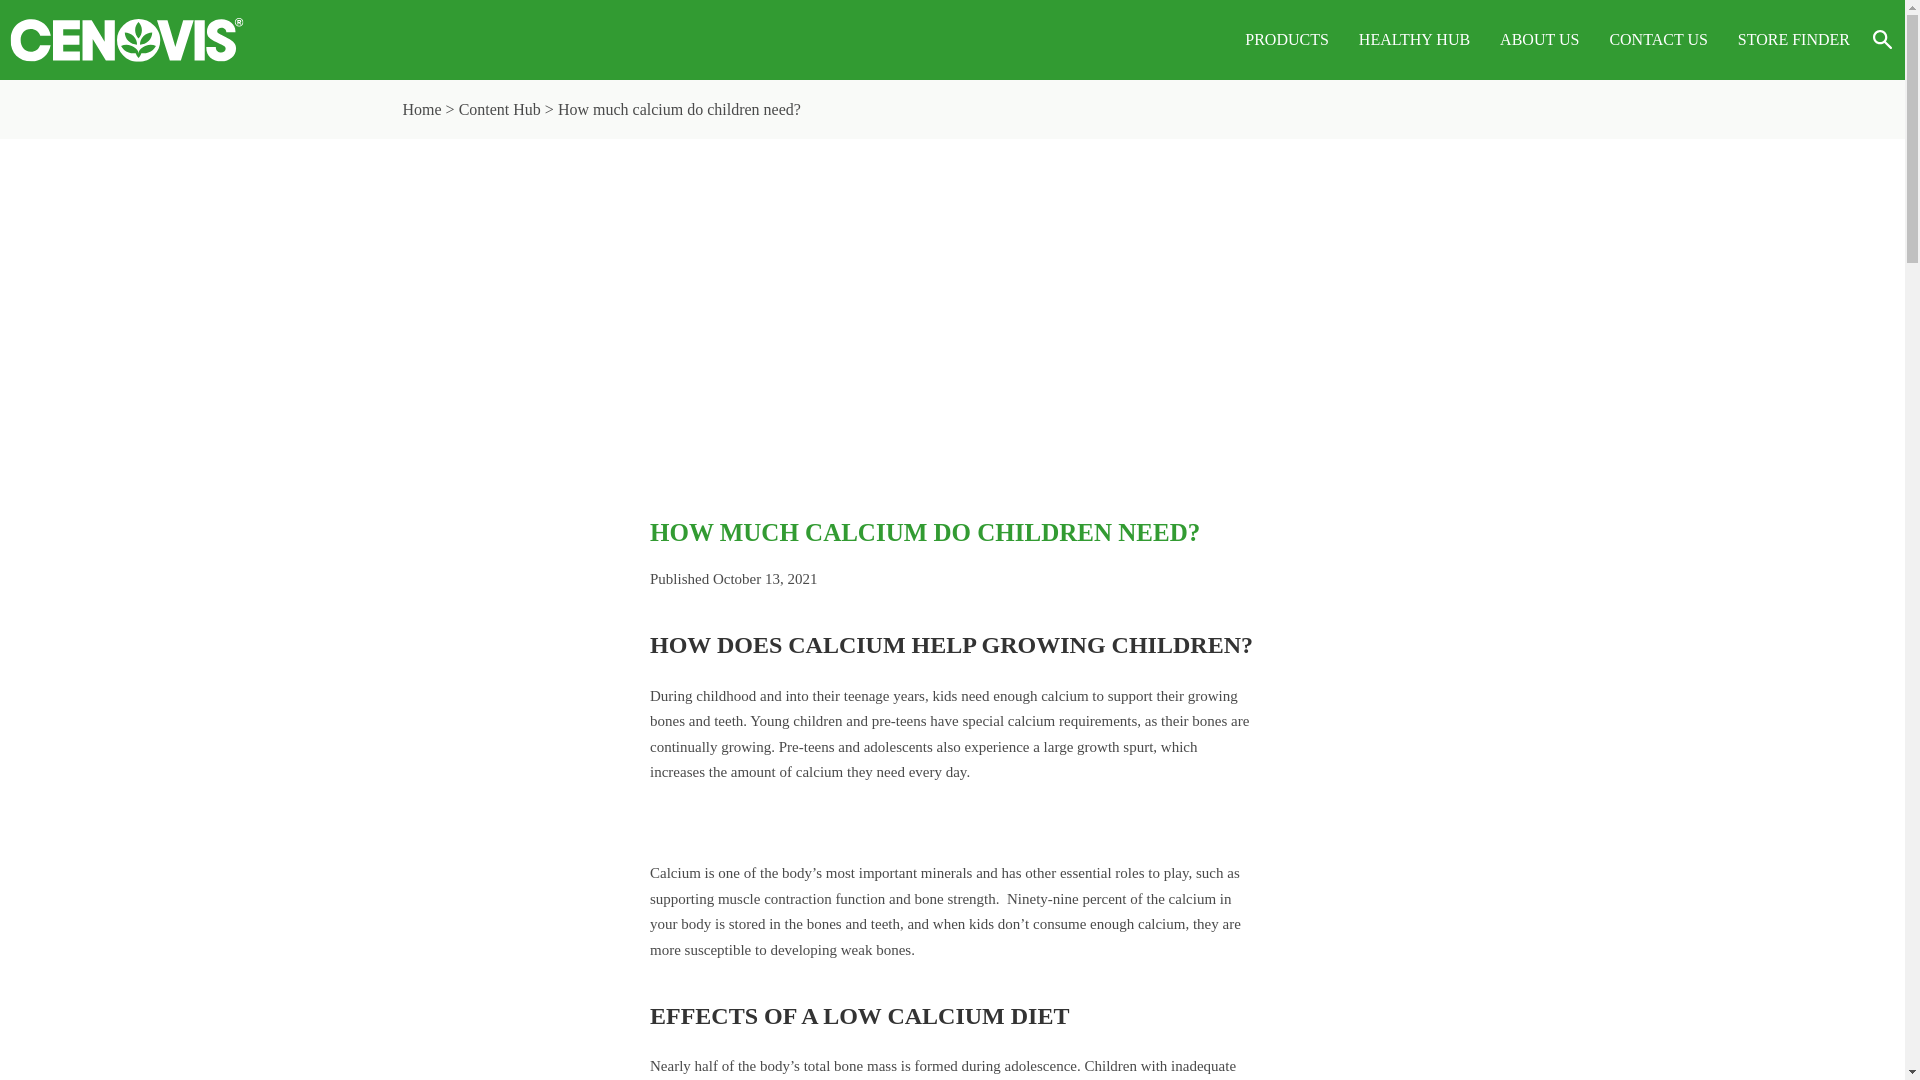 Image resolution: width=1920 pixels, height=1080 pixels. What do you see at coordinates (1286, 39) in the screenshot?
I see `PRODUCTS` at bounding box center [1286, 39].